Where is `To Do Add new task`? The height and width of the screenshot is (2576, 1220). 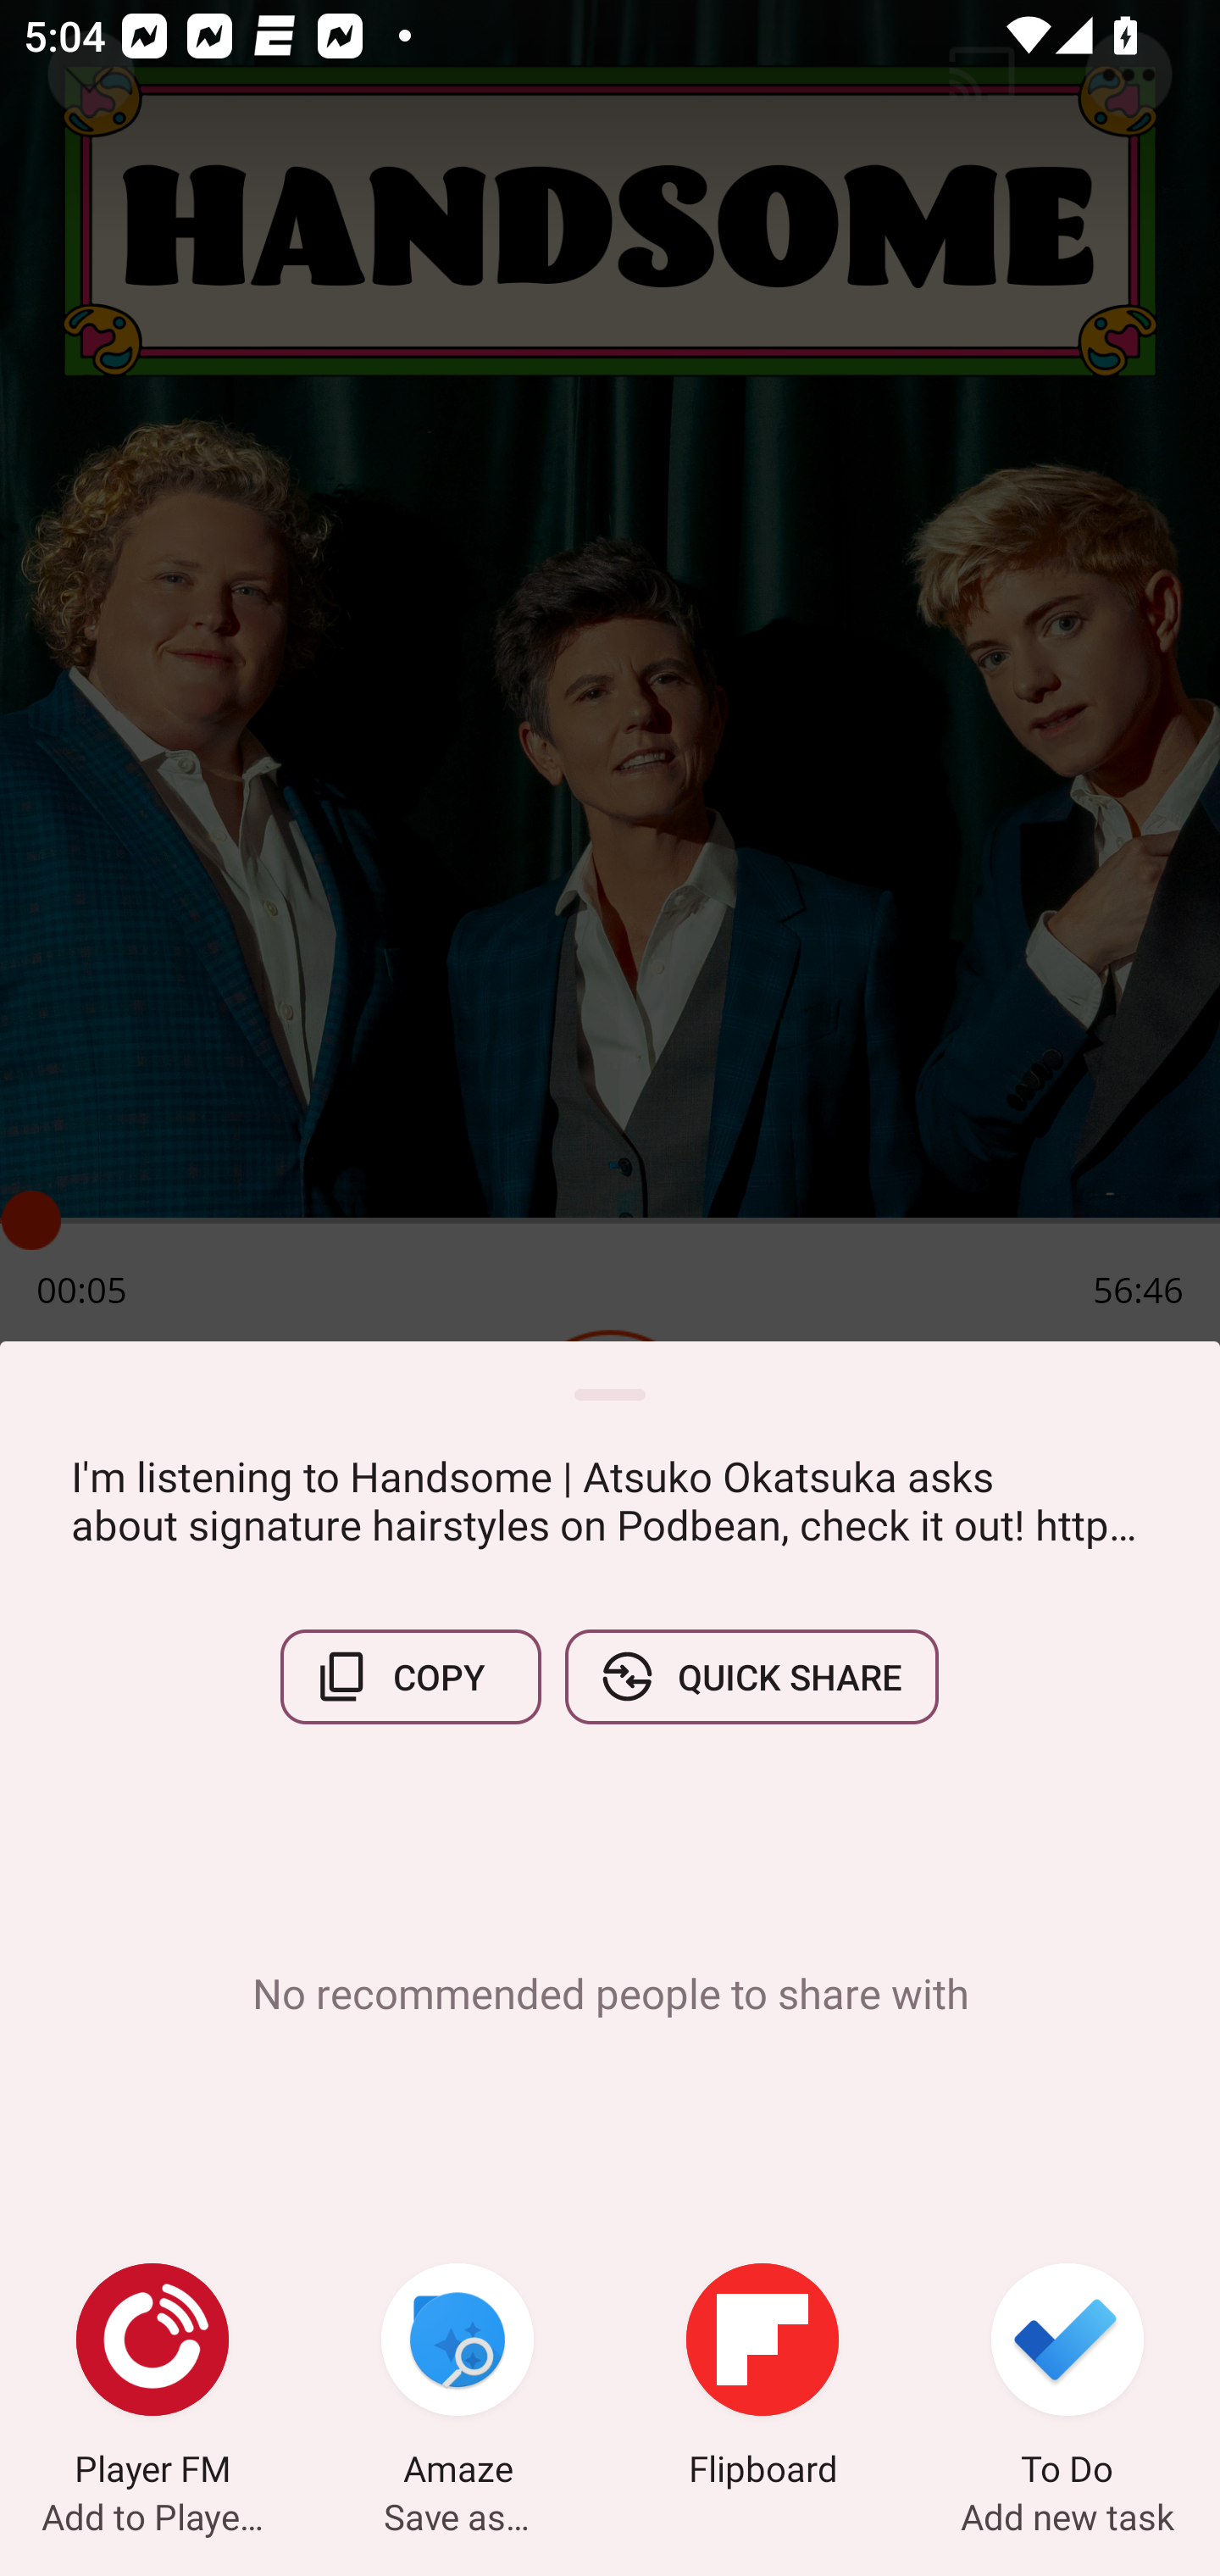
To Do Add new task is located at coordinates (1067, 2379).